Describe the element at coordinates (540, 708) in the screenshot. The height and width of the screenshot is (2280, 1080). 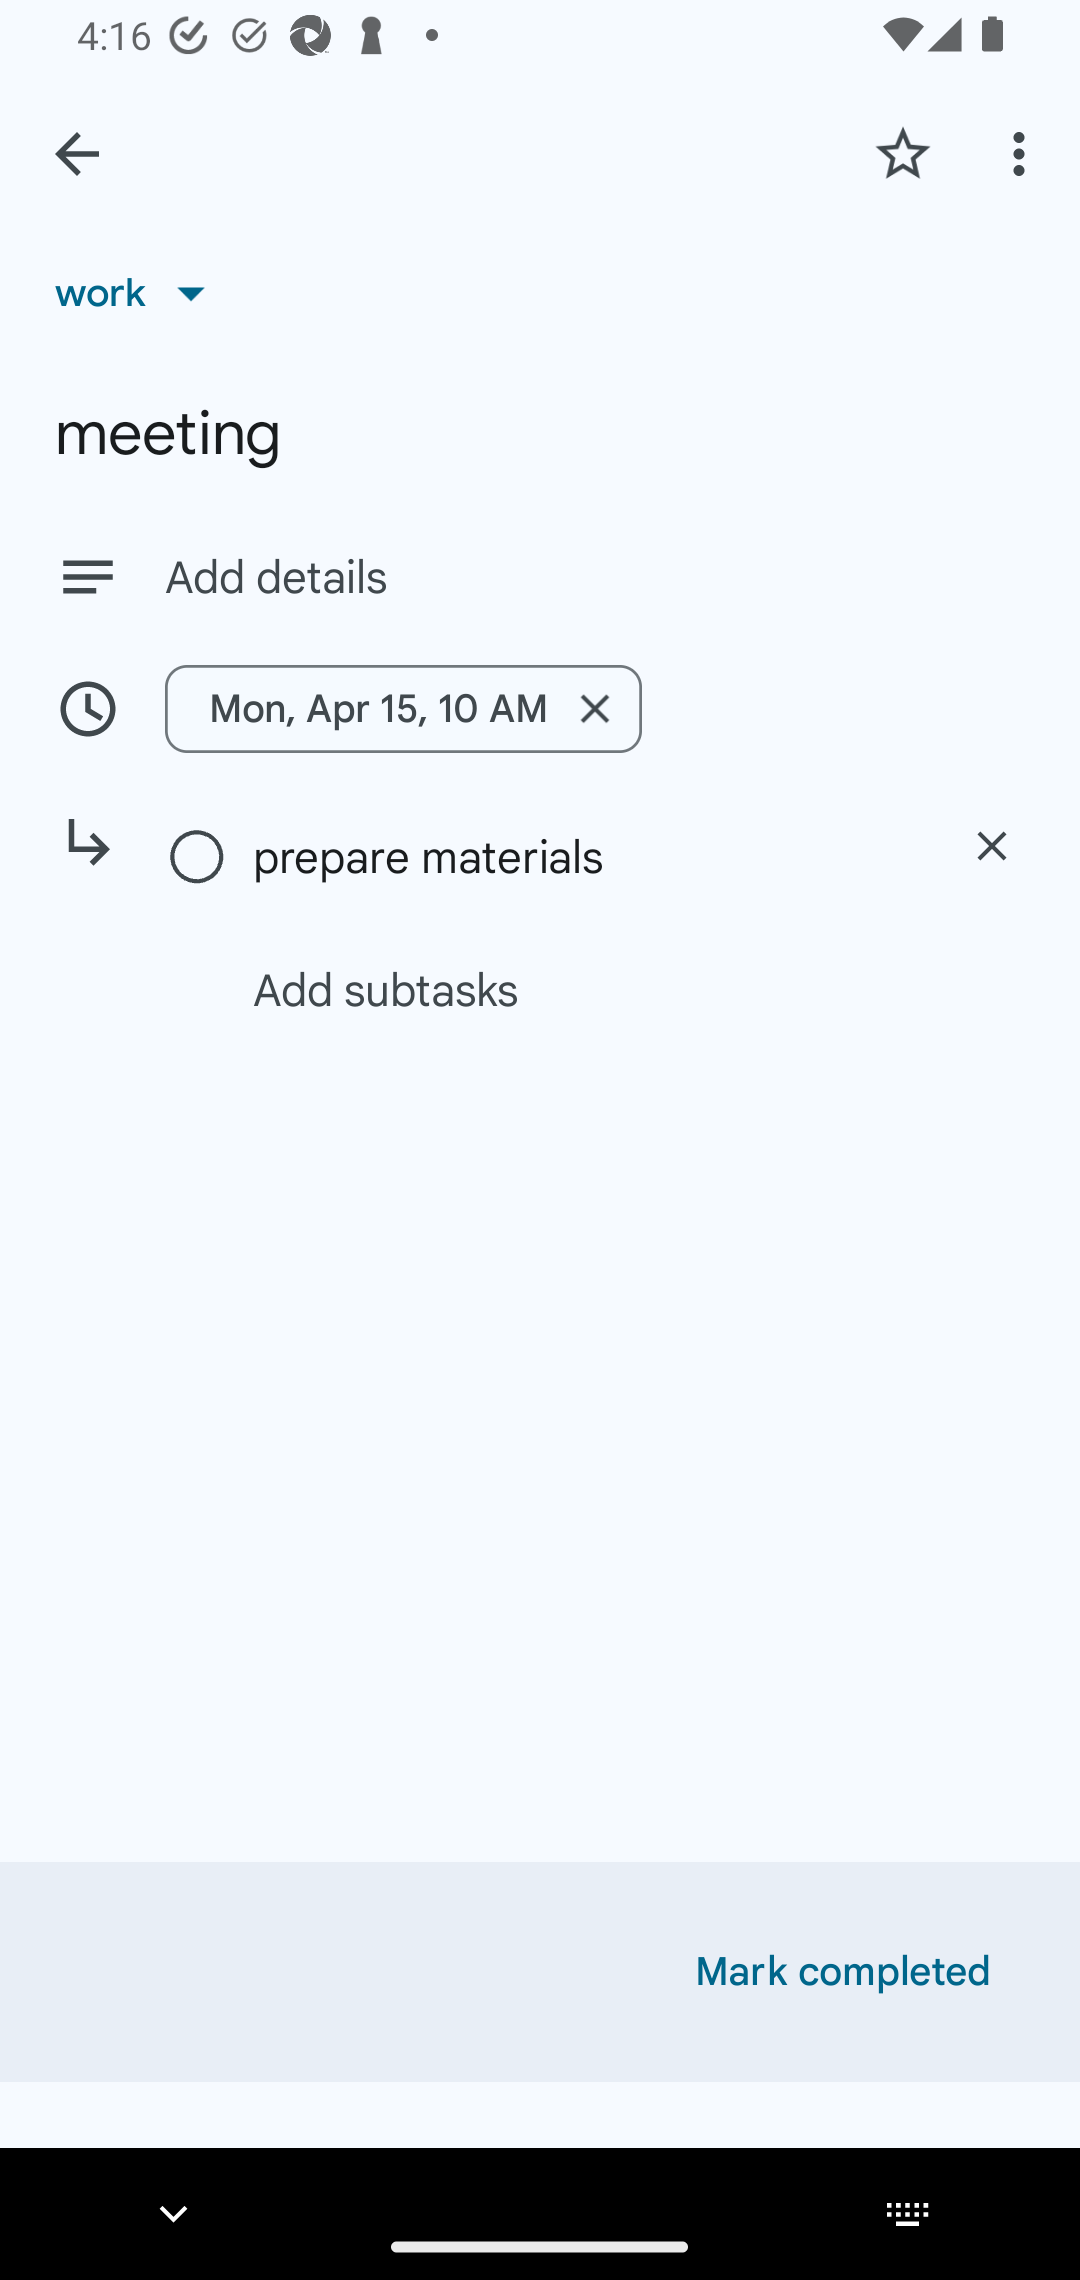
I see `Mon, Apr 15, 10 AM Remove date/time` at that location.